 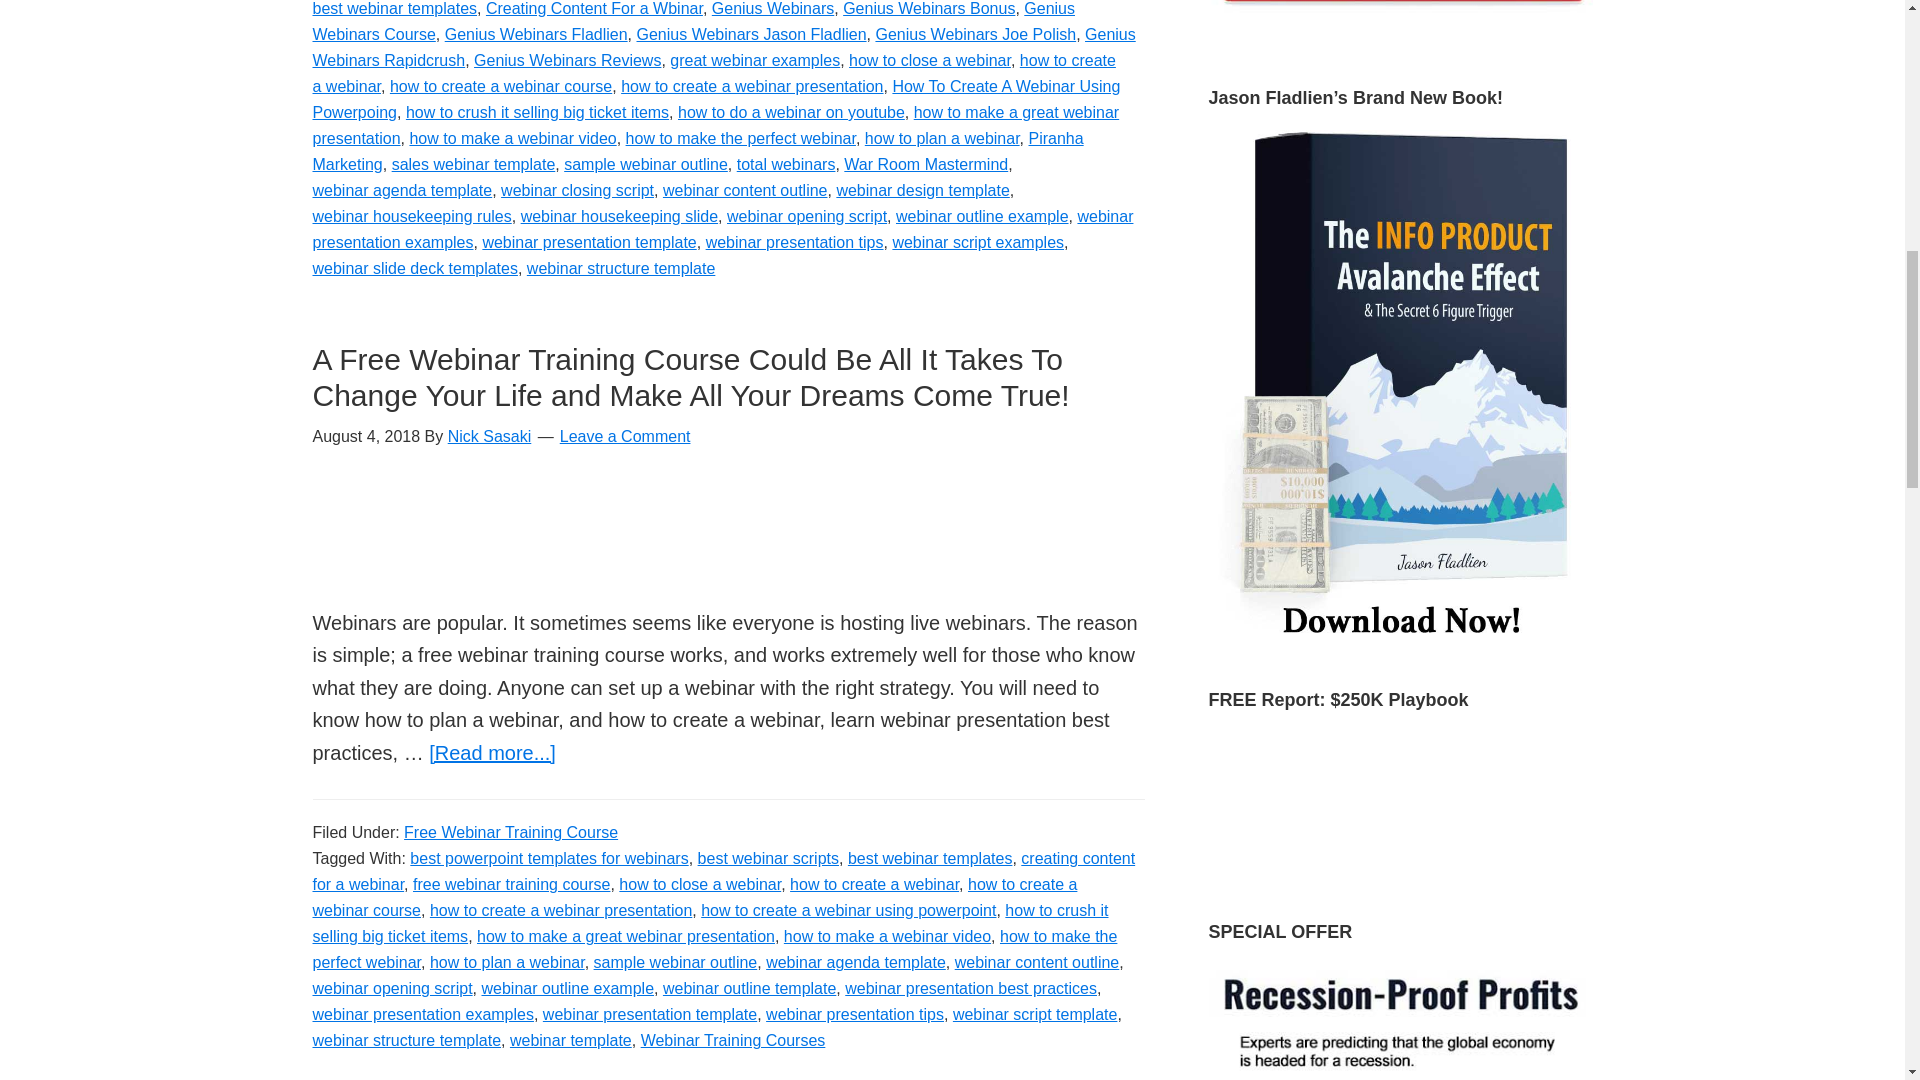 What do you see at coordinates (928, 8) in the screenshot?
I see `Genius Webinars Bonus` at bounding box center [928, 8].